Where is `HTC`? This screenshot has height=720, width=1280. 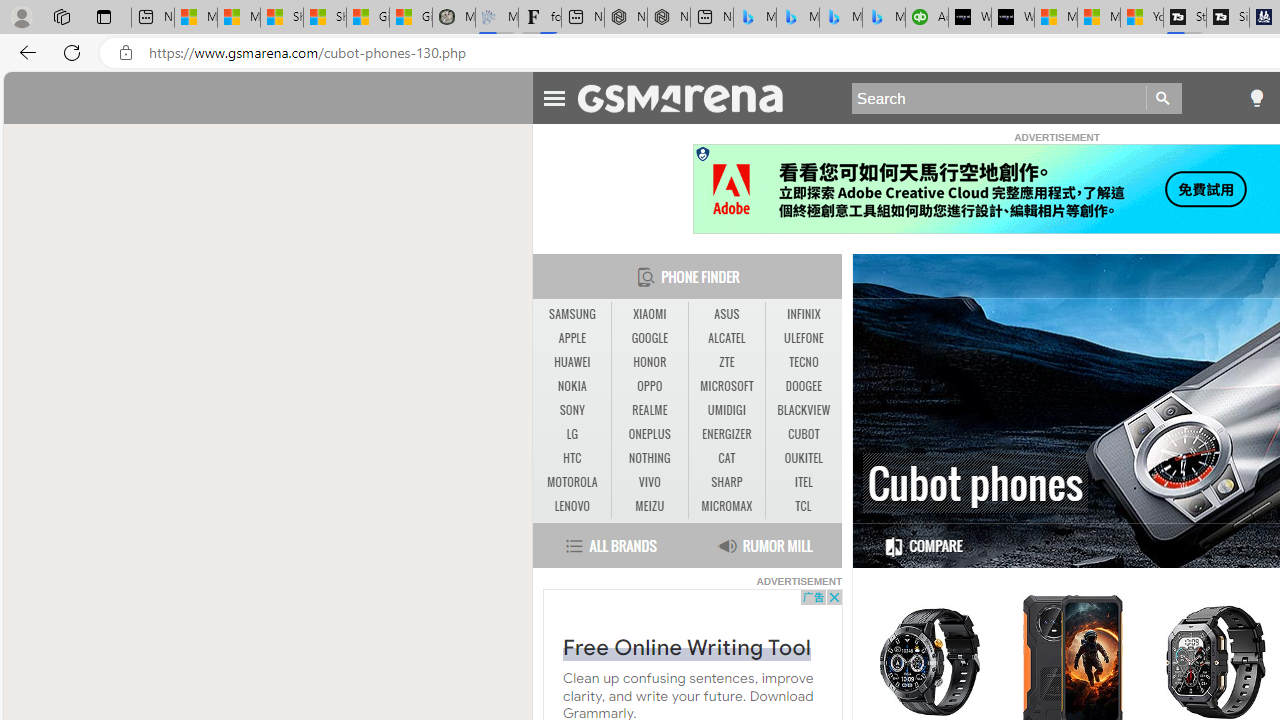 HTC is located at coordinates (572, 458).